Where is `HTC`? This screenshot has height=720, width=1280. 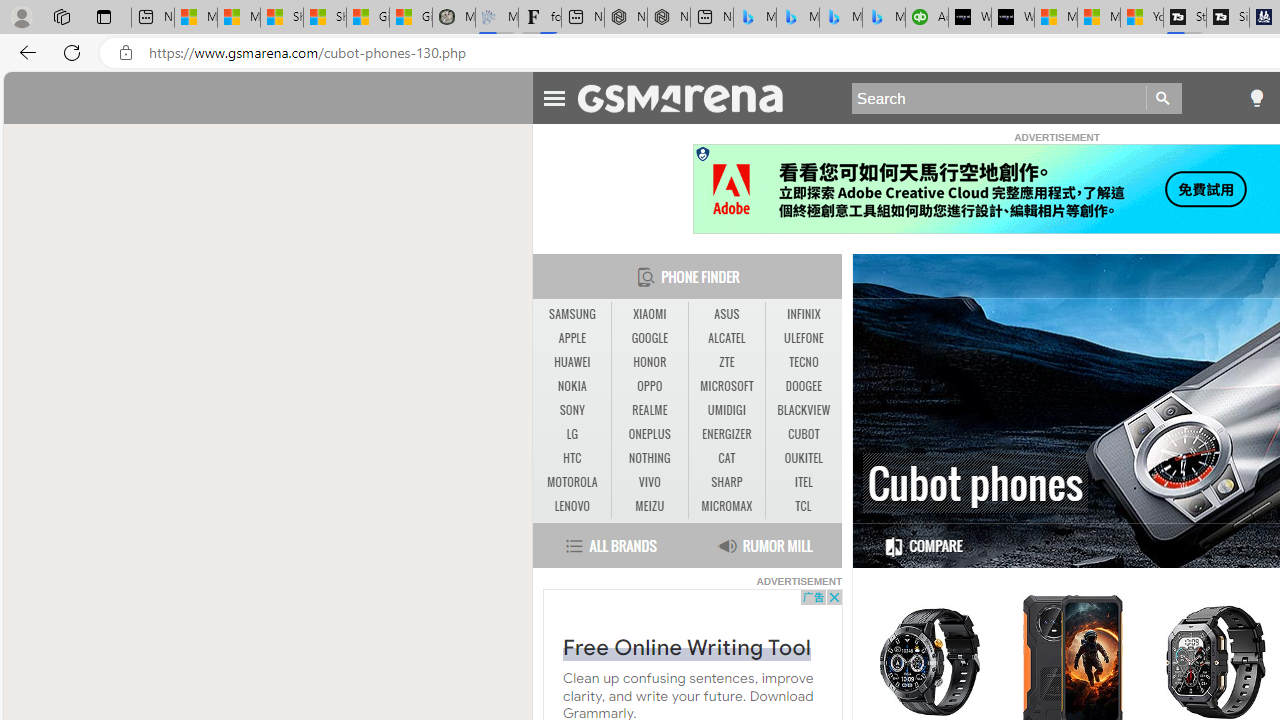 HTC is located at coordinates (572, 458).